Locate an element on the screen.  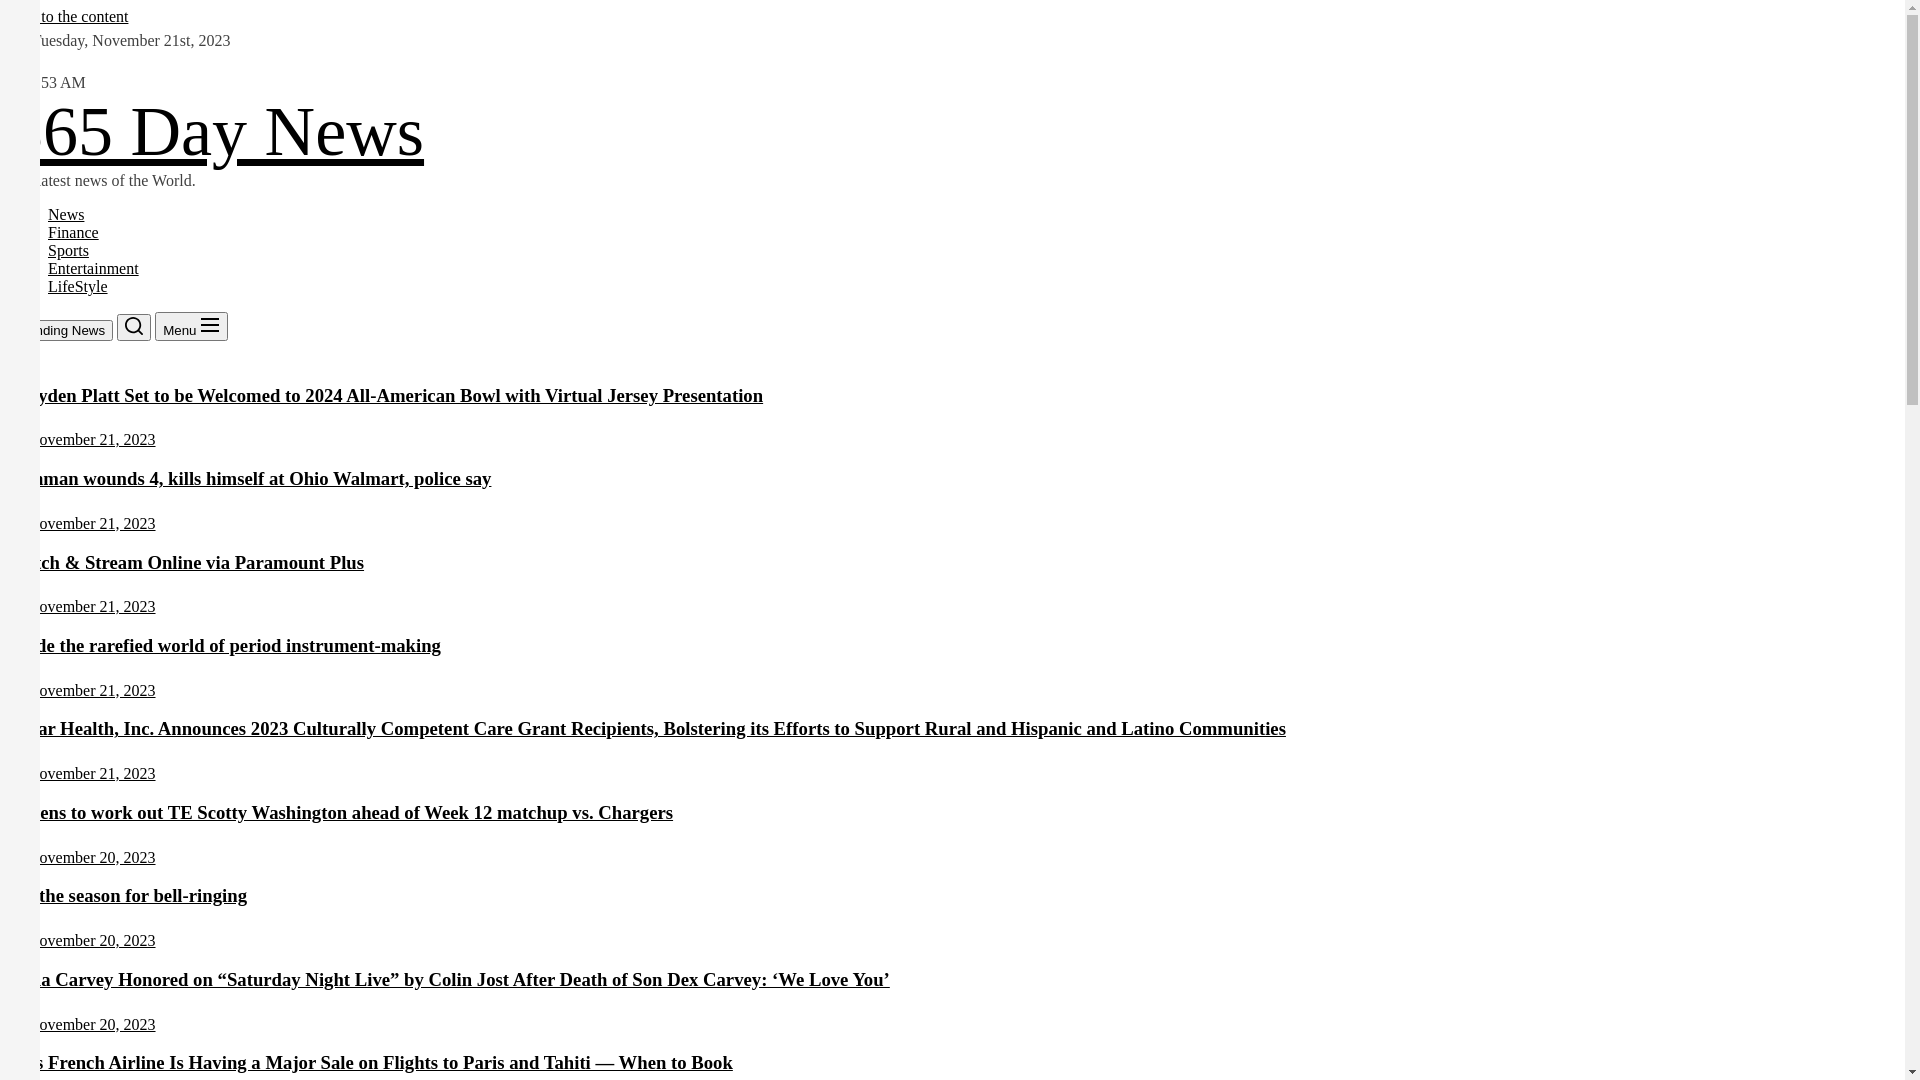
365 Day News is located at coordinates (216, 132).